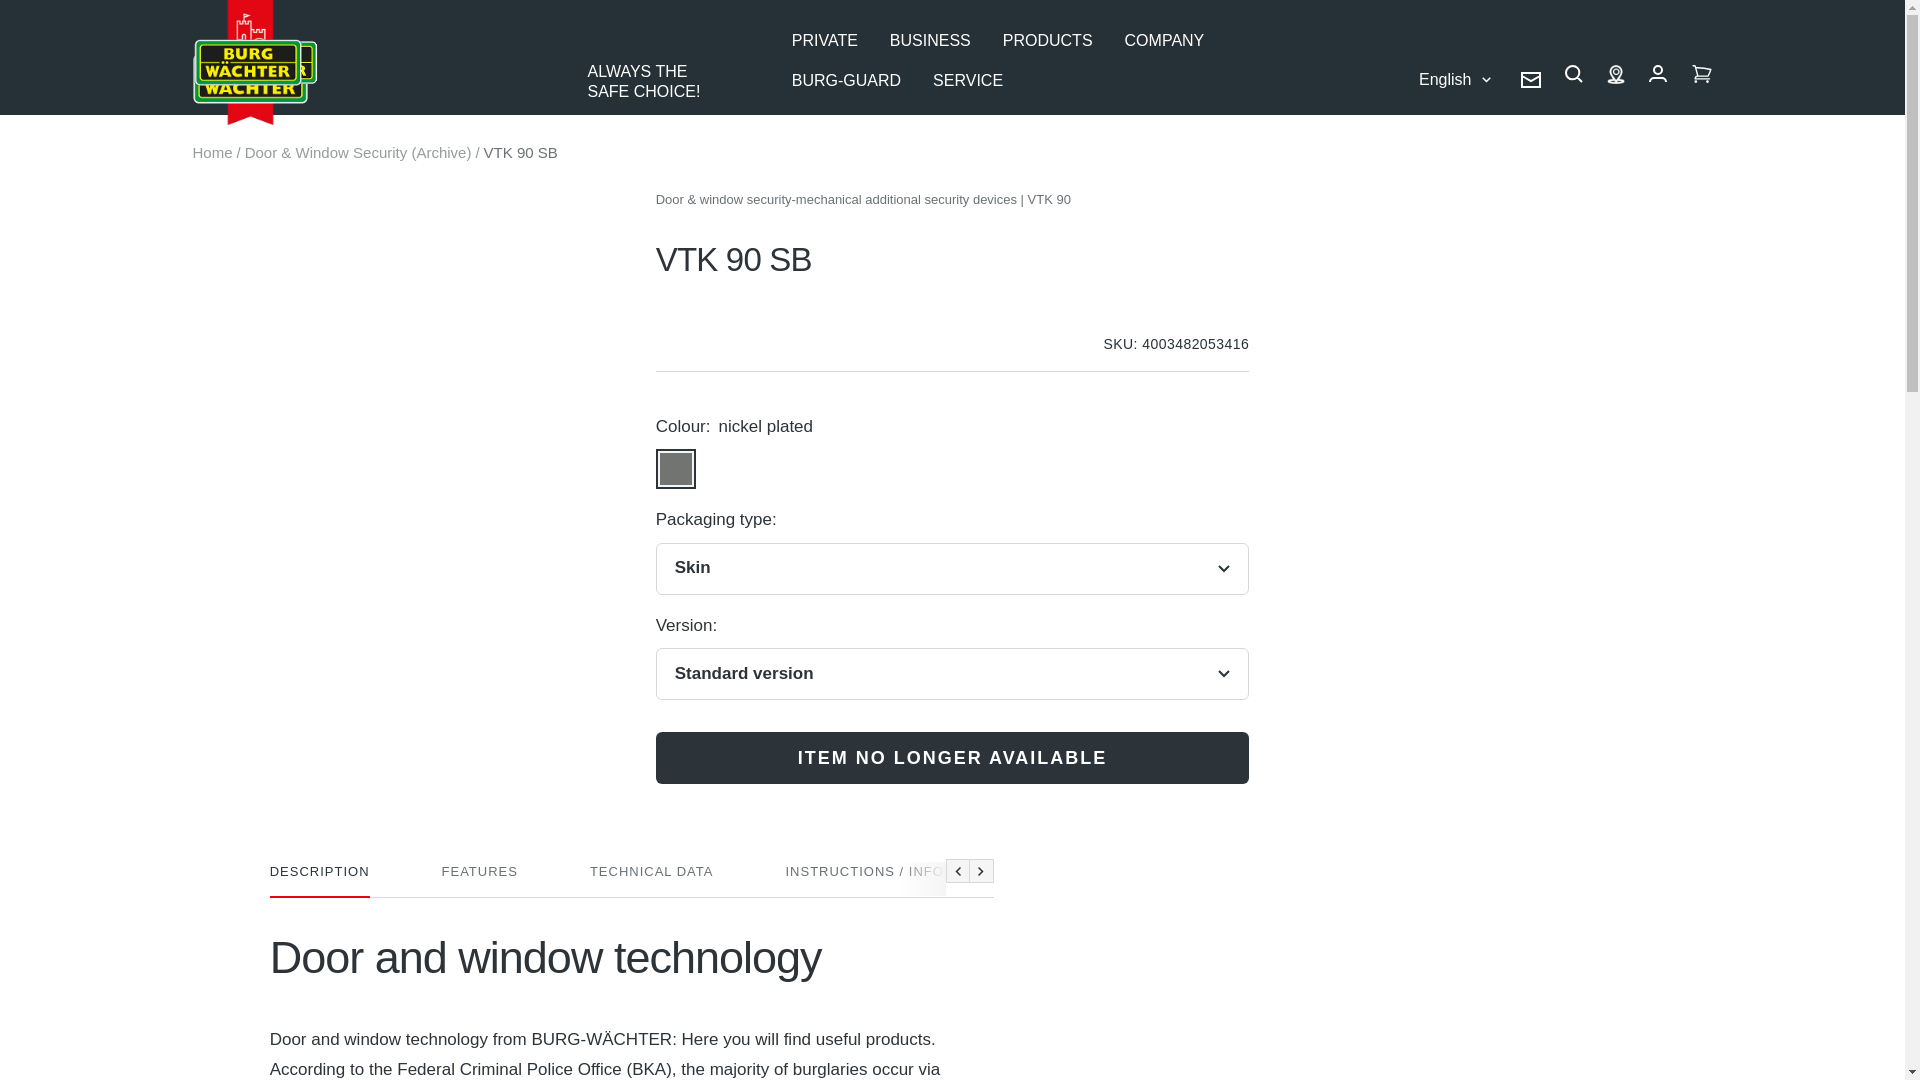 Image resolution: width=1920 pixels, height=1080 pixels. Describe the element at coordinates (1431, 152) in the screenshot. I see `de` at that location.